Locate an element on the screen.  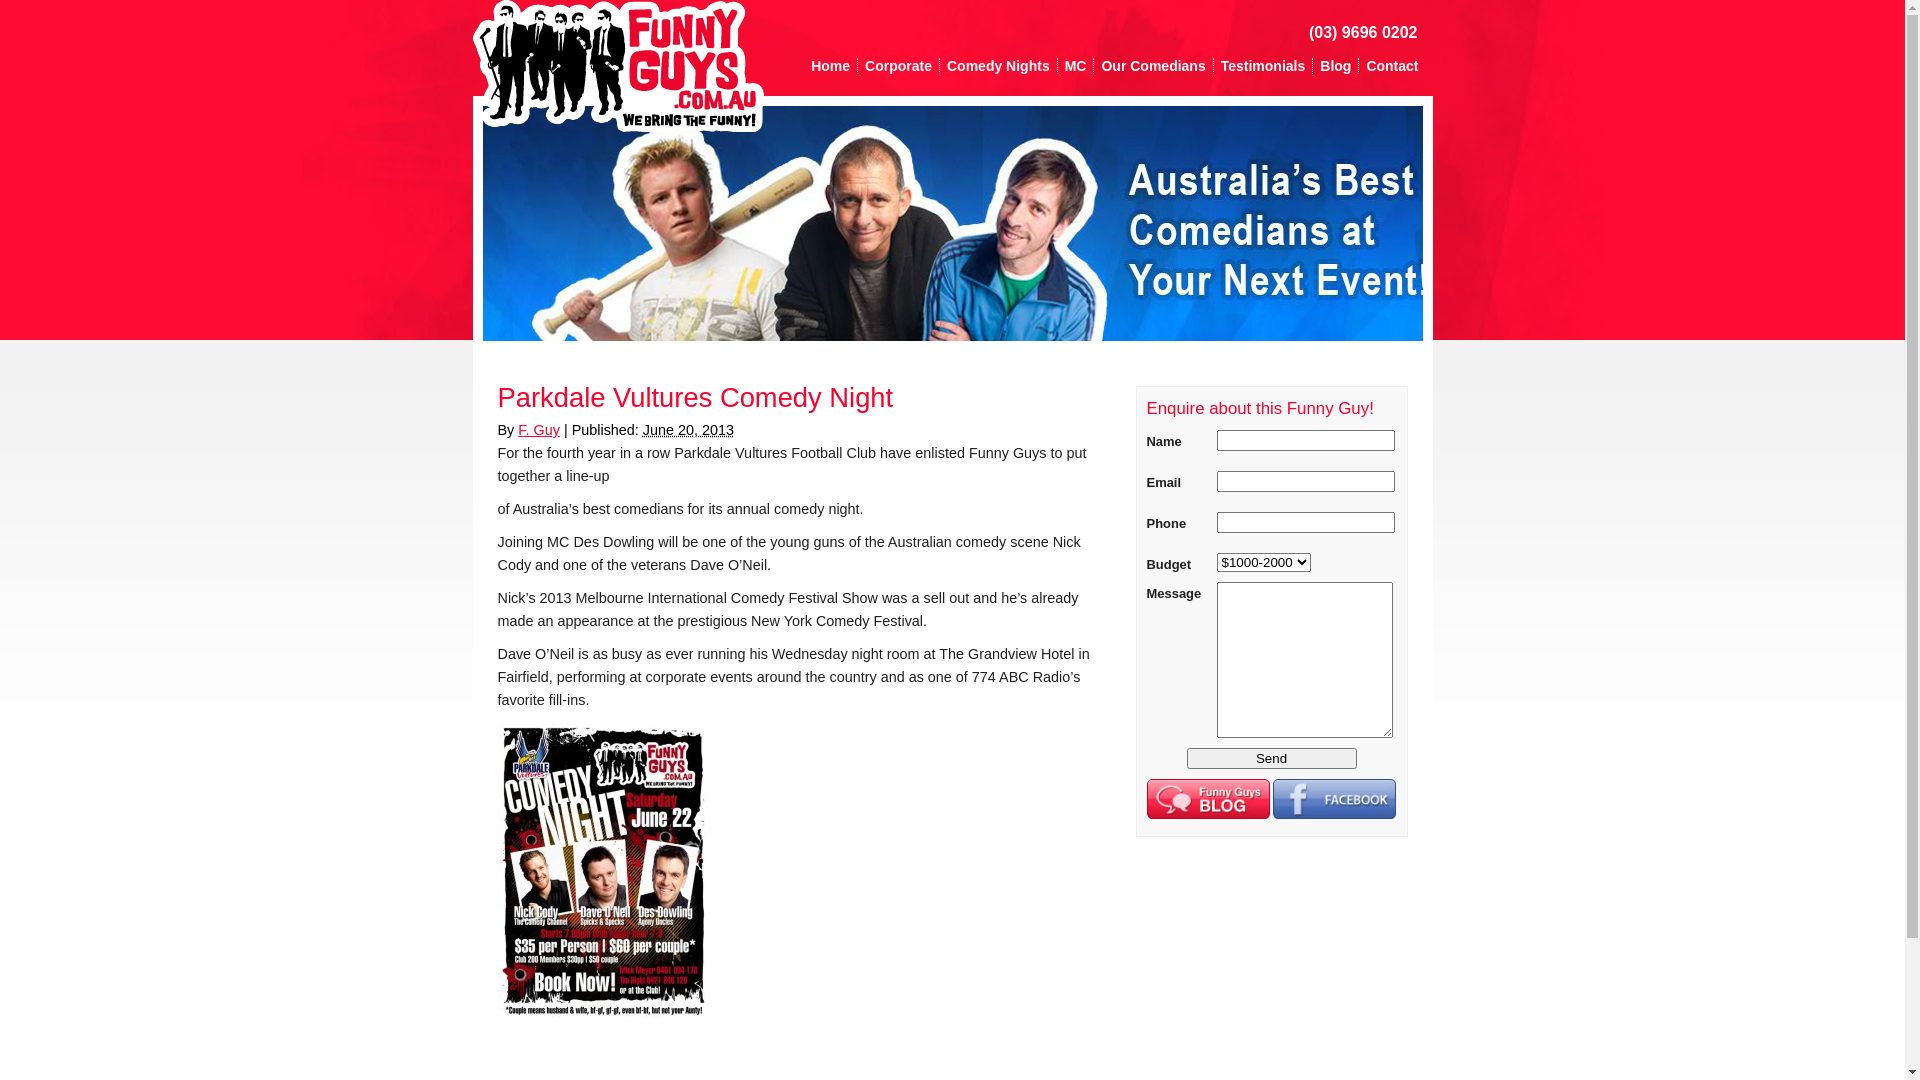
Home is located at coordinates (831, 66).